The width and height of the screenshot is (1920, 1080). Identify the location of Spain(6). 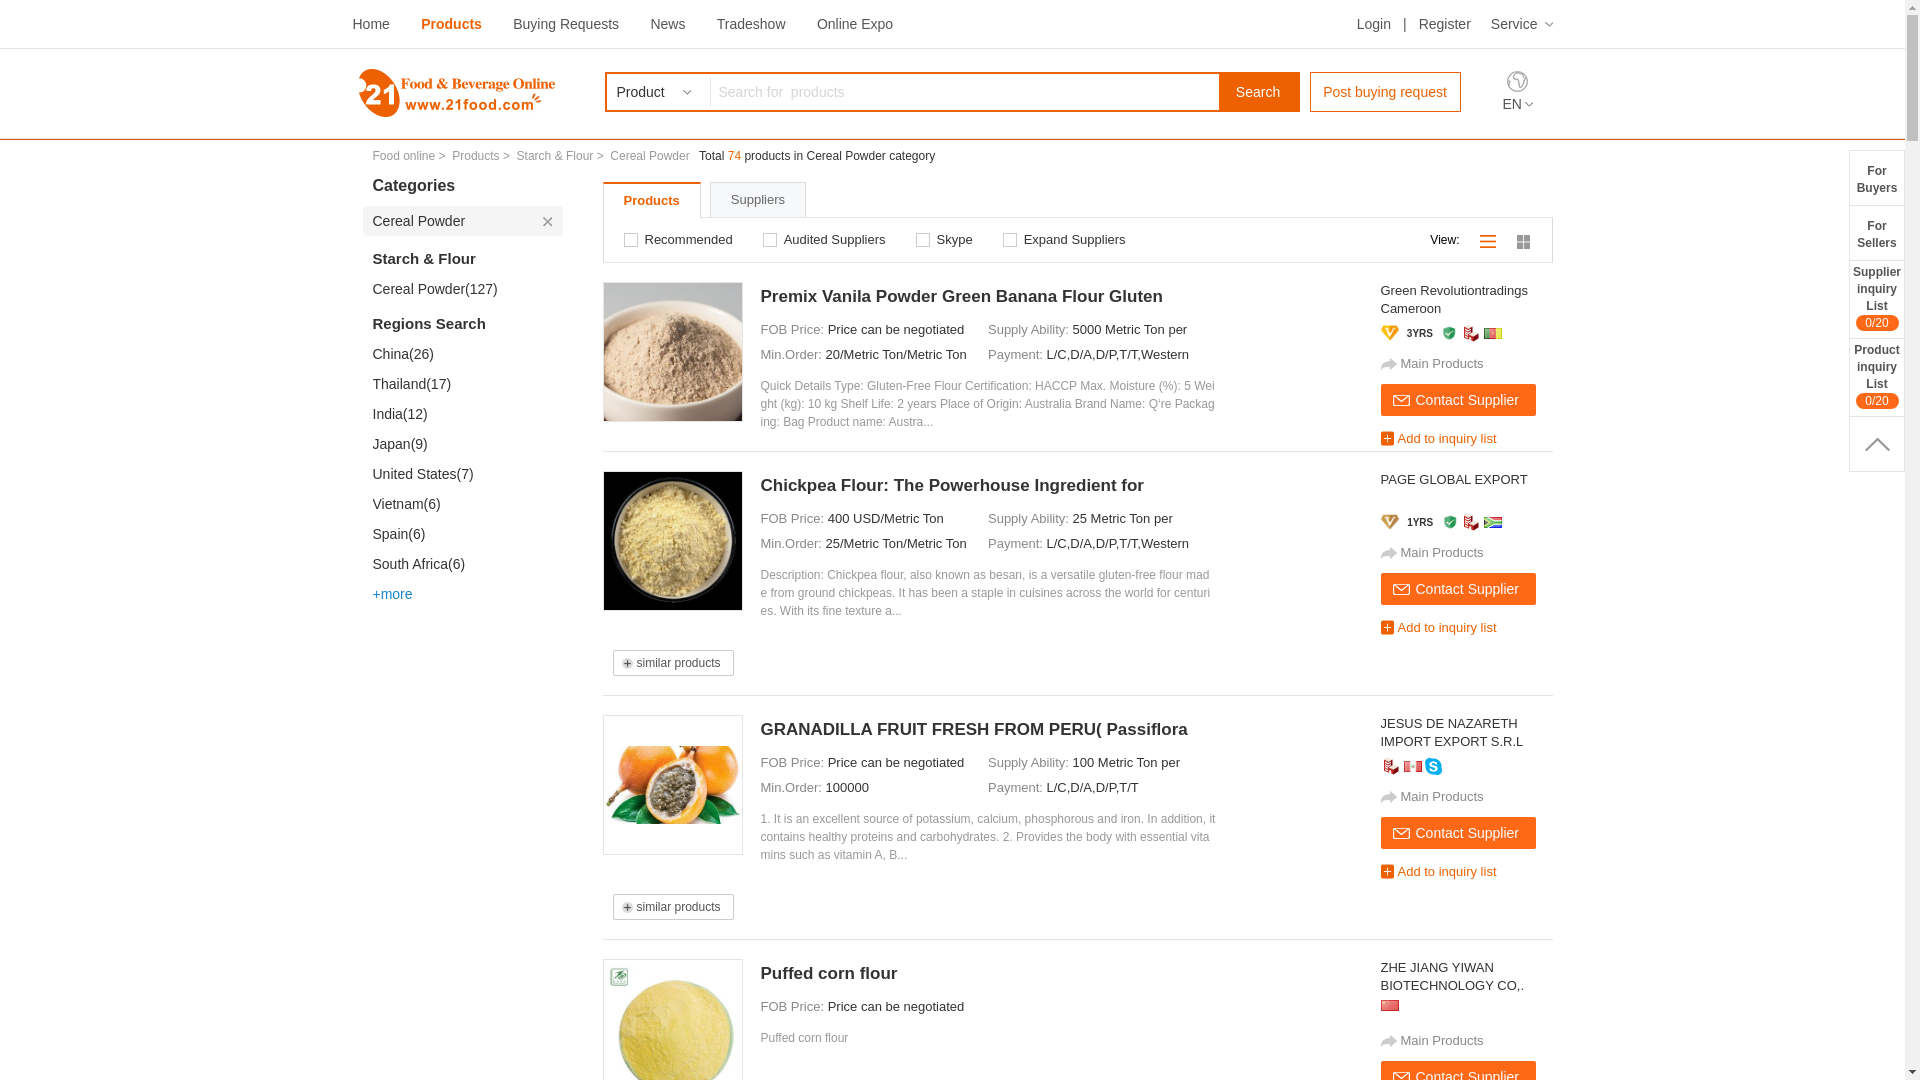
(467, 534).